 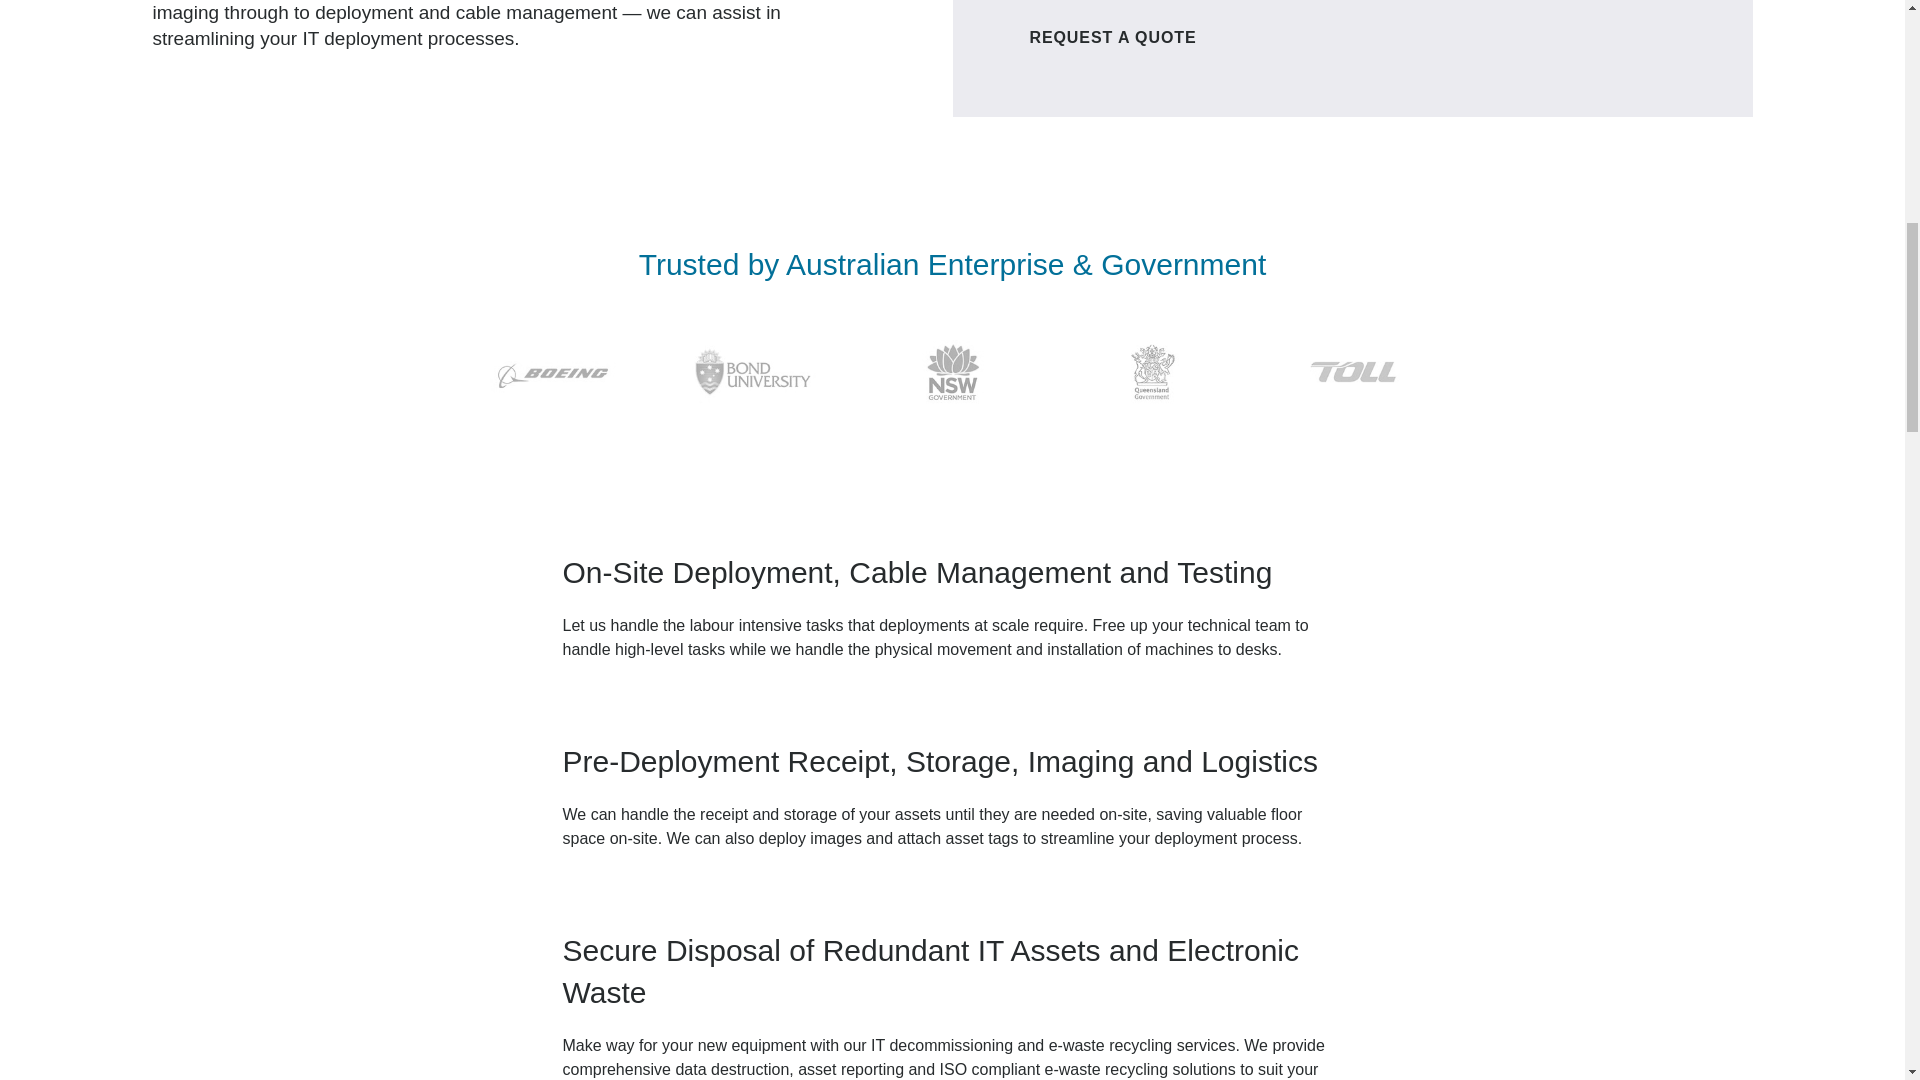 What do you see at coordinates (951, 372) in the screenshot?
I see `NSW Government` at bounding box center [951, 372].